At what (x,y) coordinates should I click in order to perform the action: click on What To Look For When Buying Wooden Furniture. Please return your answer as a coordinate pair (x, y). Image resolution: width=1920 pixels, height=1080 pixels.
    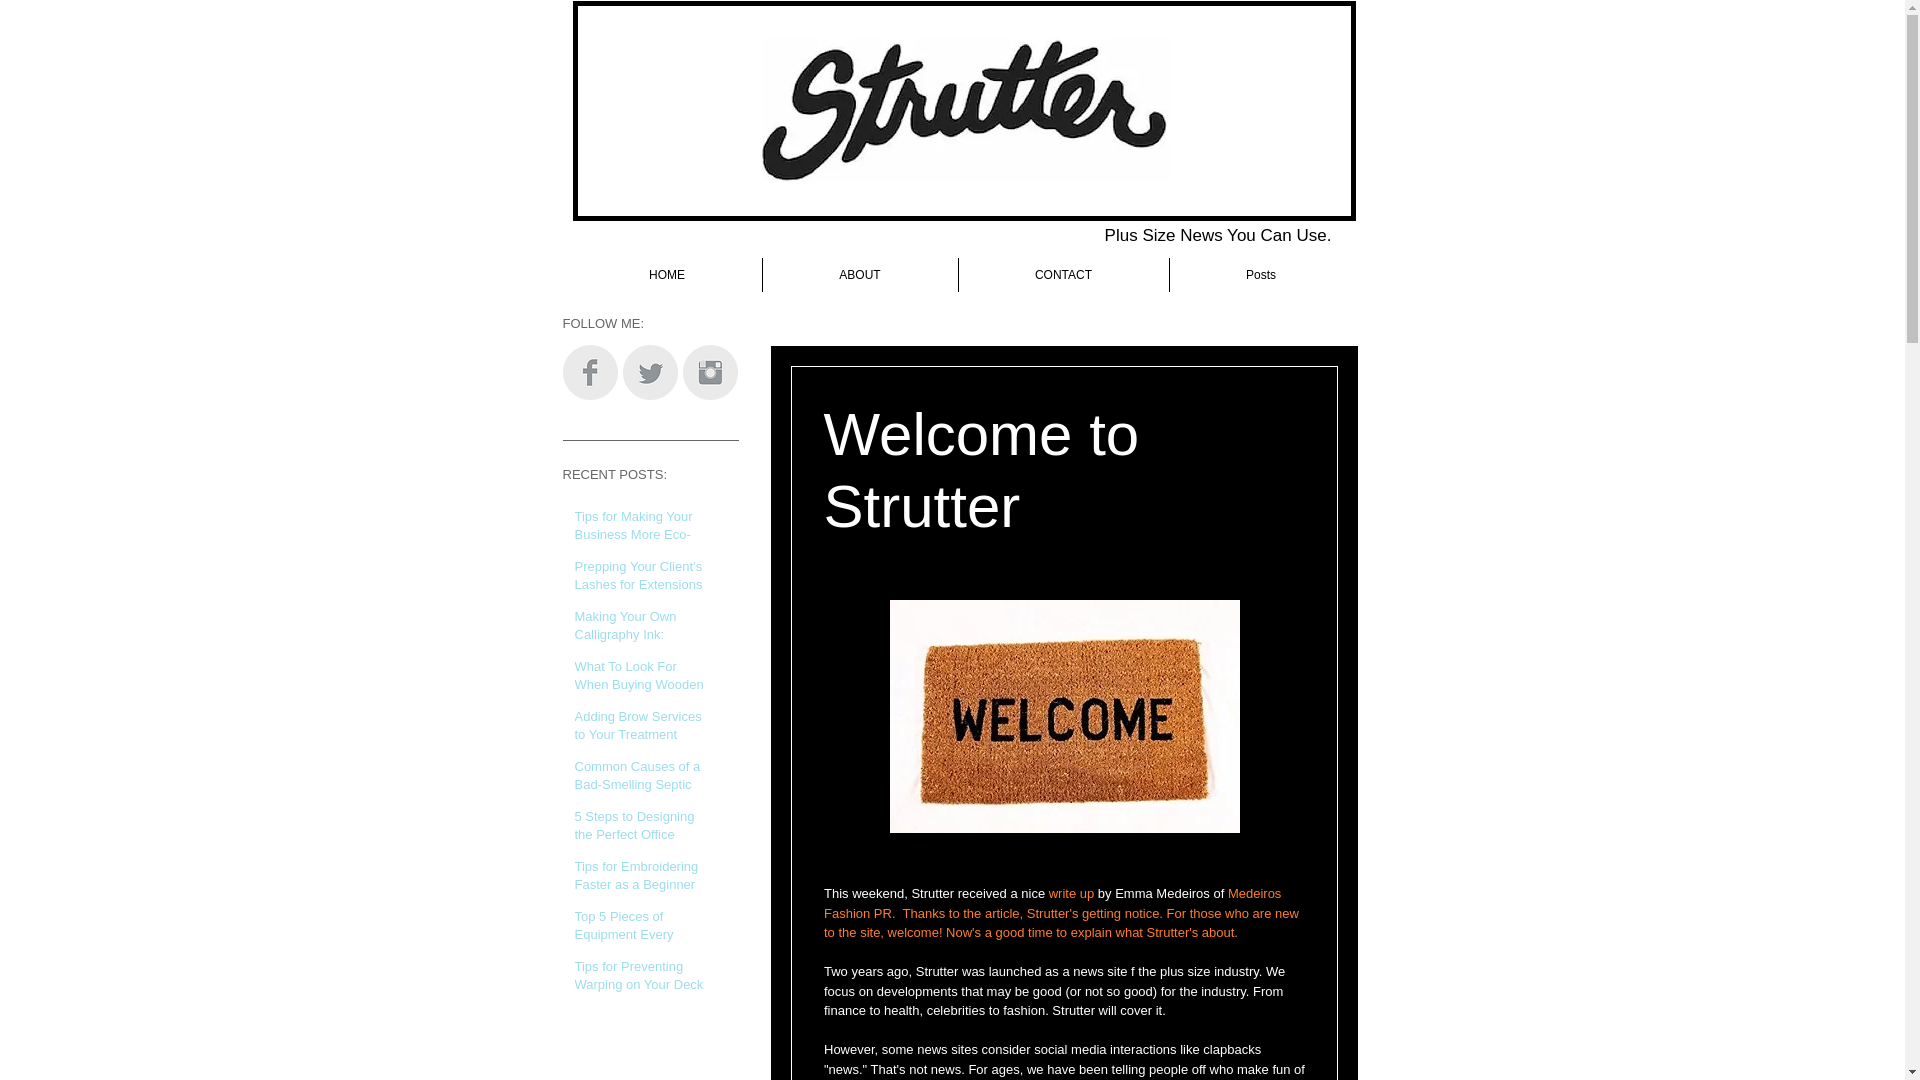
    Looking at the image, I should click on (640, 689).